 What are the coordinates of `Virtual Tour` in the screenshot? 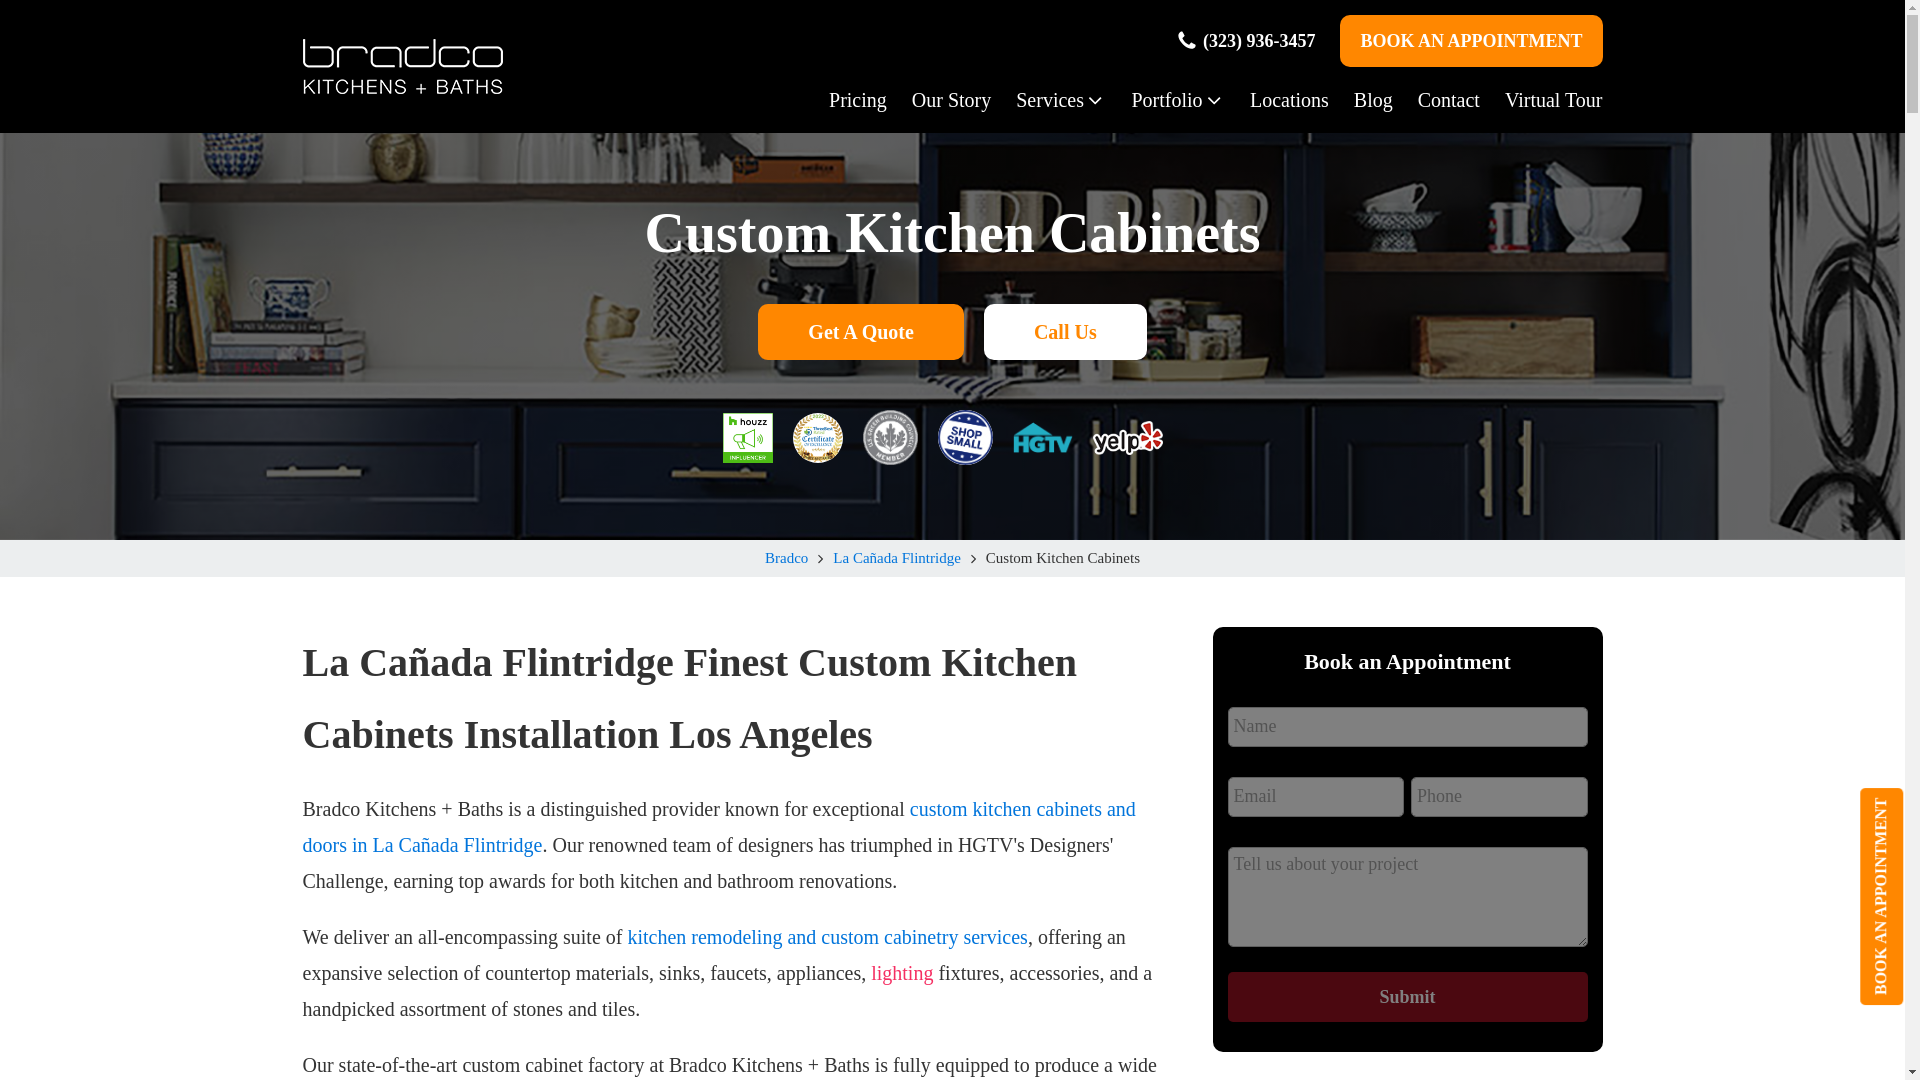 It's located at (1542, 100).